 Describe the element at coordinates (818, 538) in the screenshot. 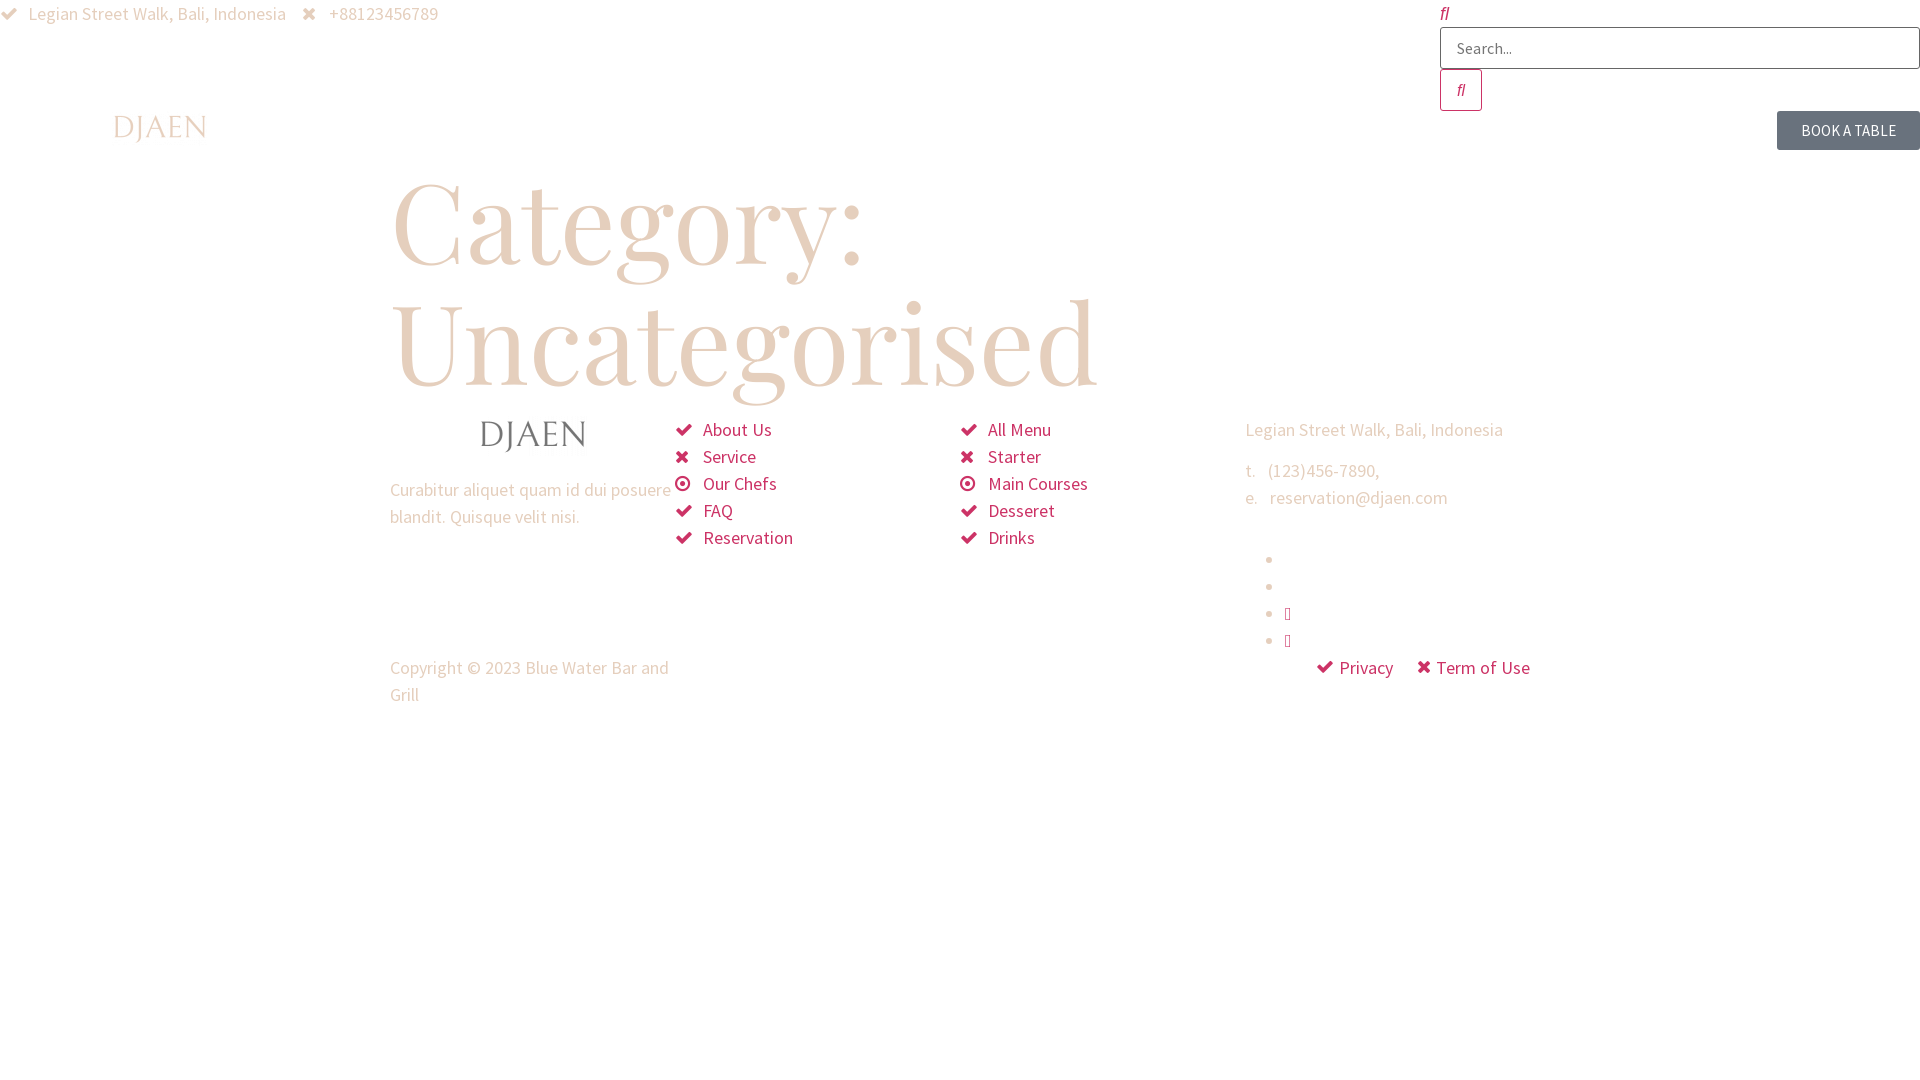

I see `Reservation` at that location.